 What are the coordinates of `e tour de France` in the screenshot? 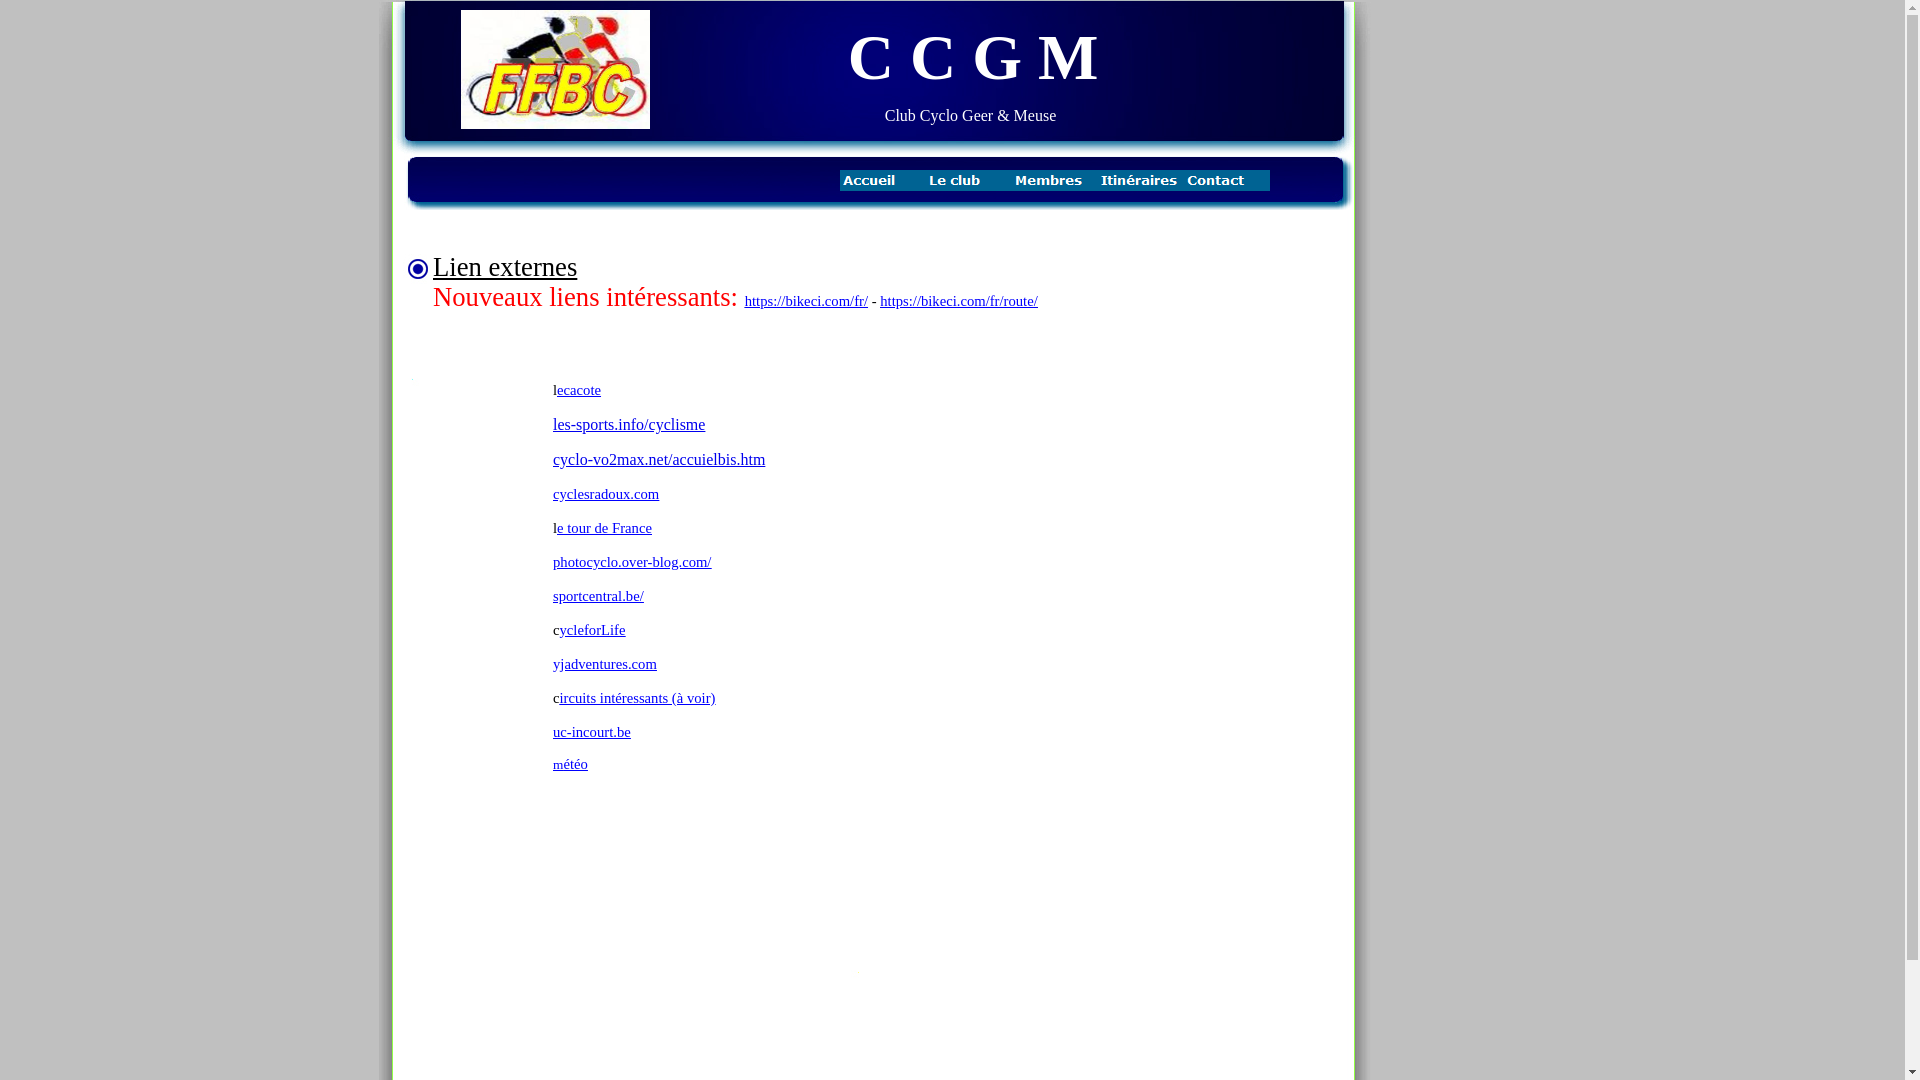 It's located at (604, 528).